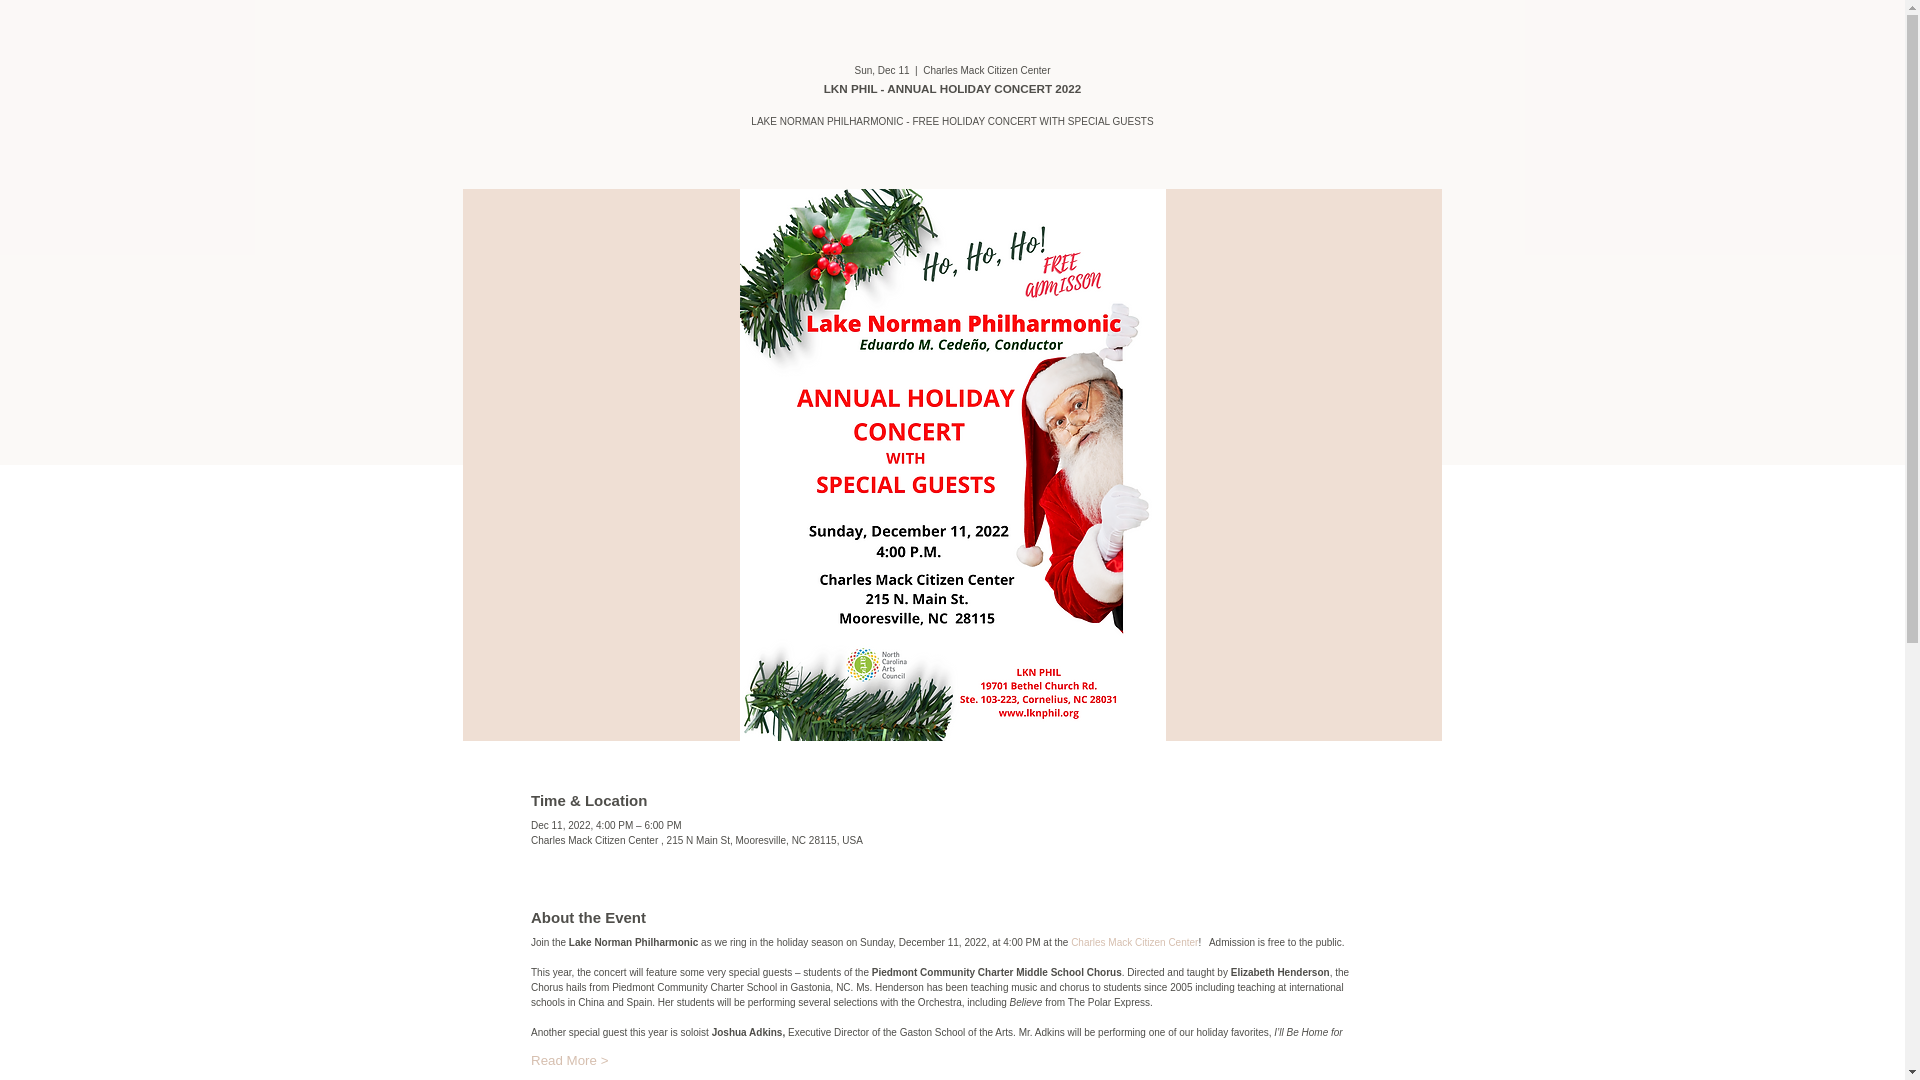 Image resolution: width=1920 pixels, height=1080 pixels. I want to click on Charles Mack Citizen Center, so click(1134, 942).